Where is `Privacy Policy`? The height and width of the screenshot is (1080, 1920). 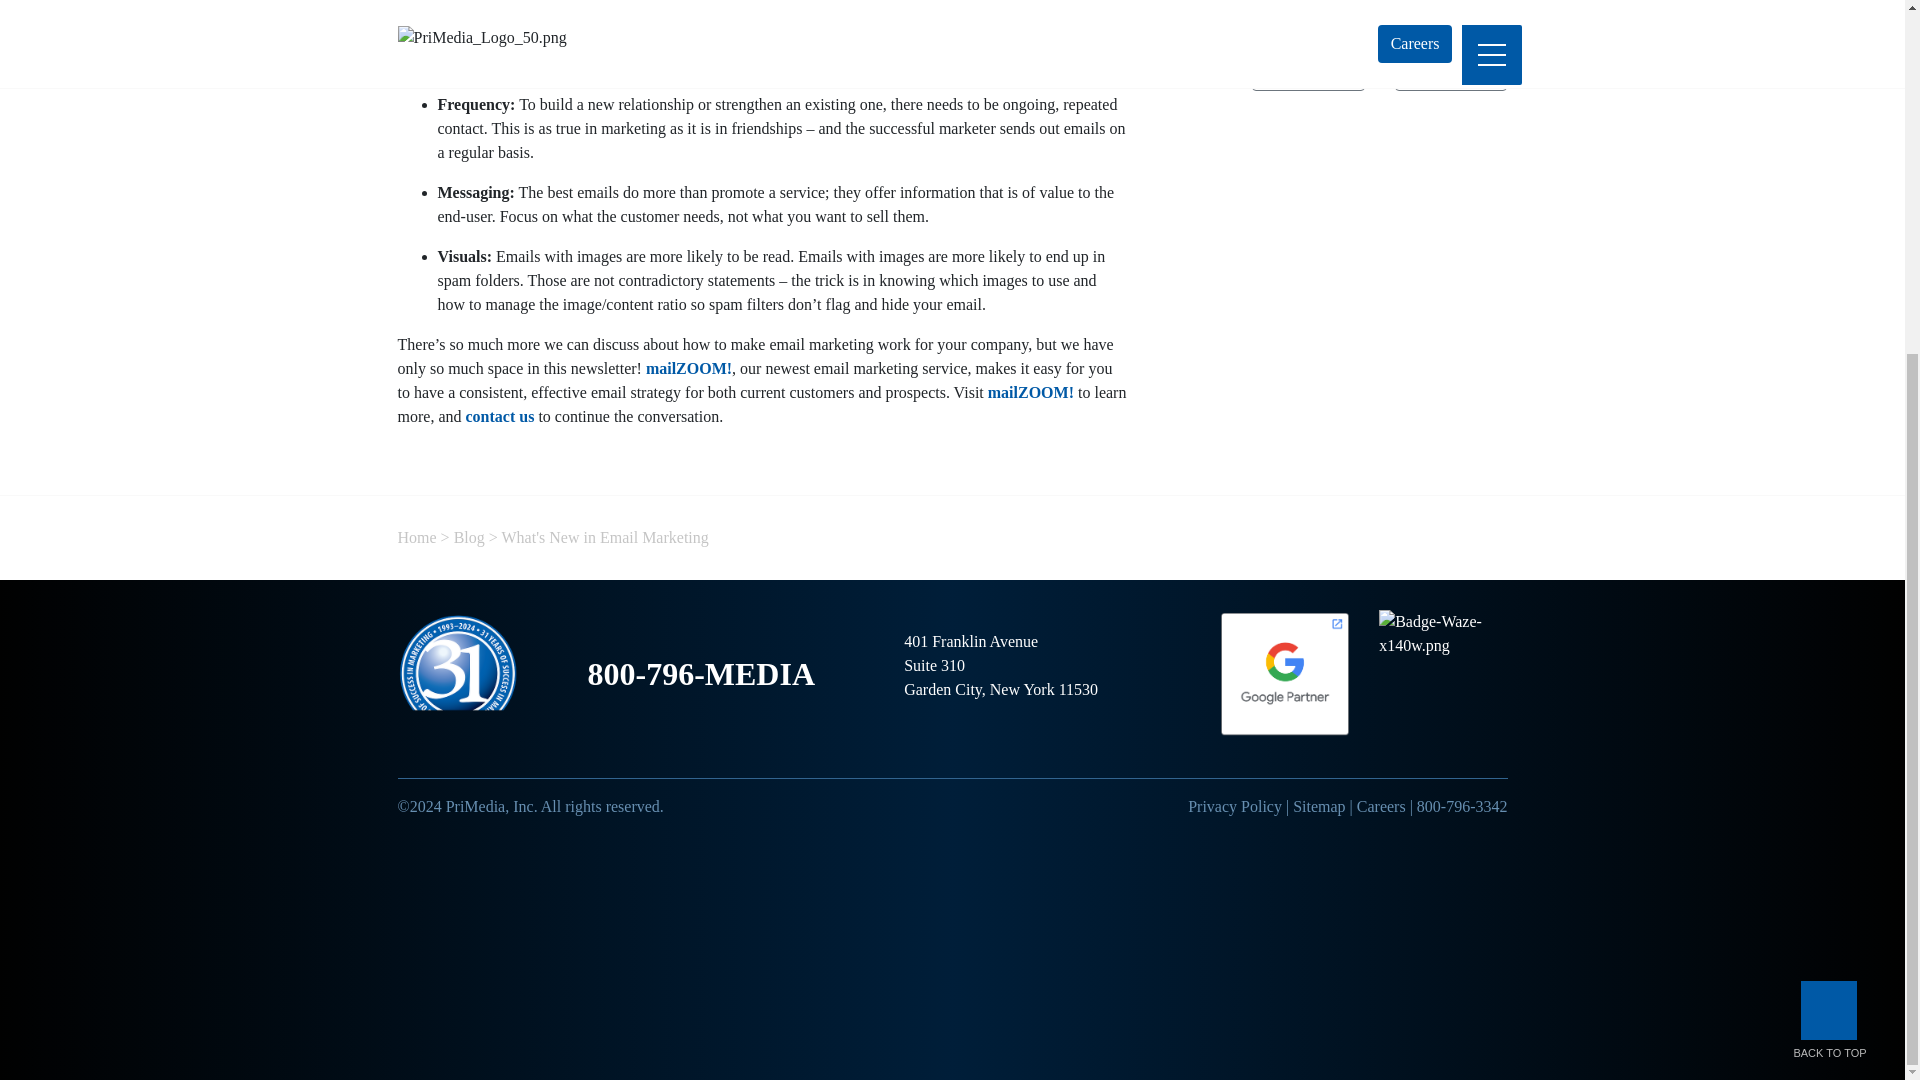 Privacy Policy is located at coordinates (1235, 806).